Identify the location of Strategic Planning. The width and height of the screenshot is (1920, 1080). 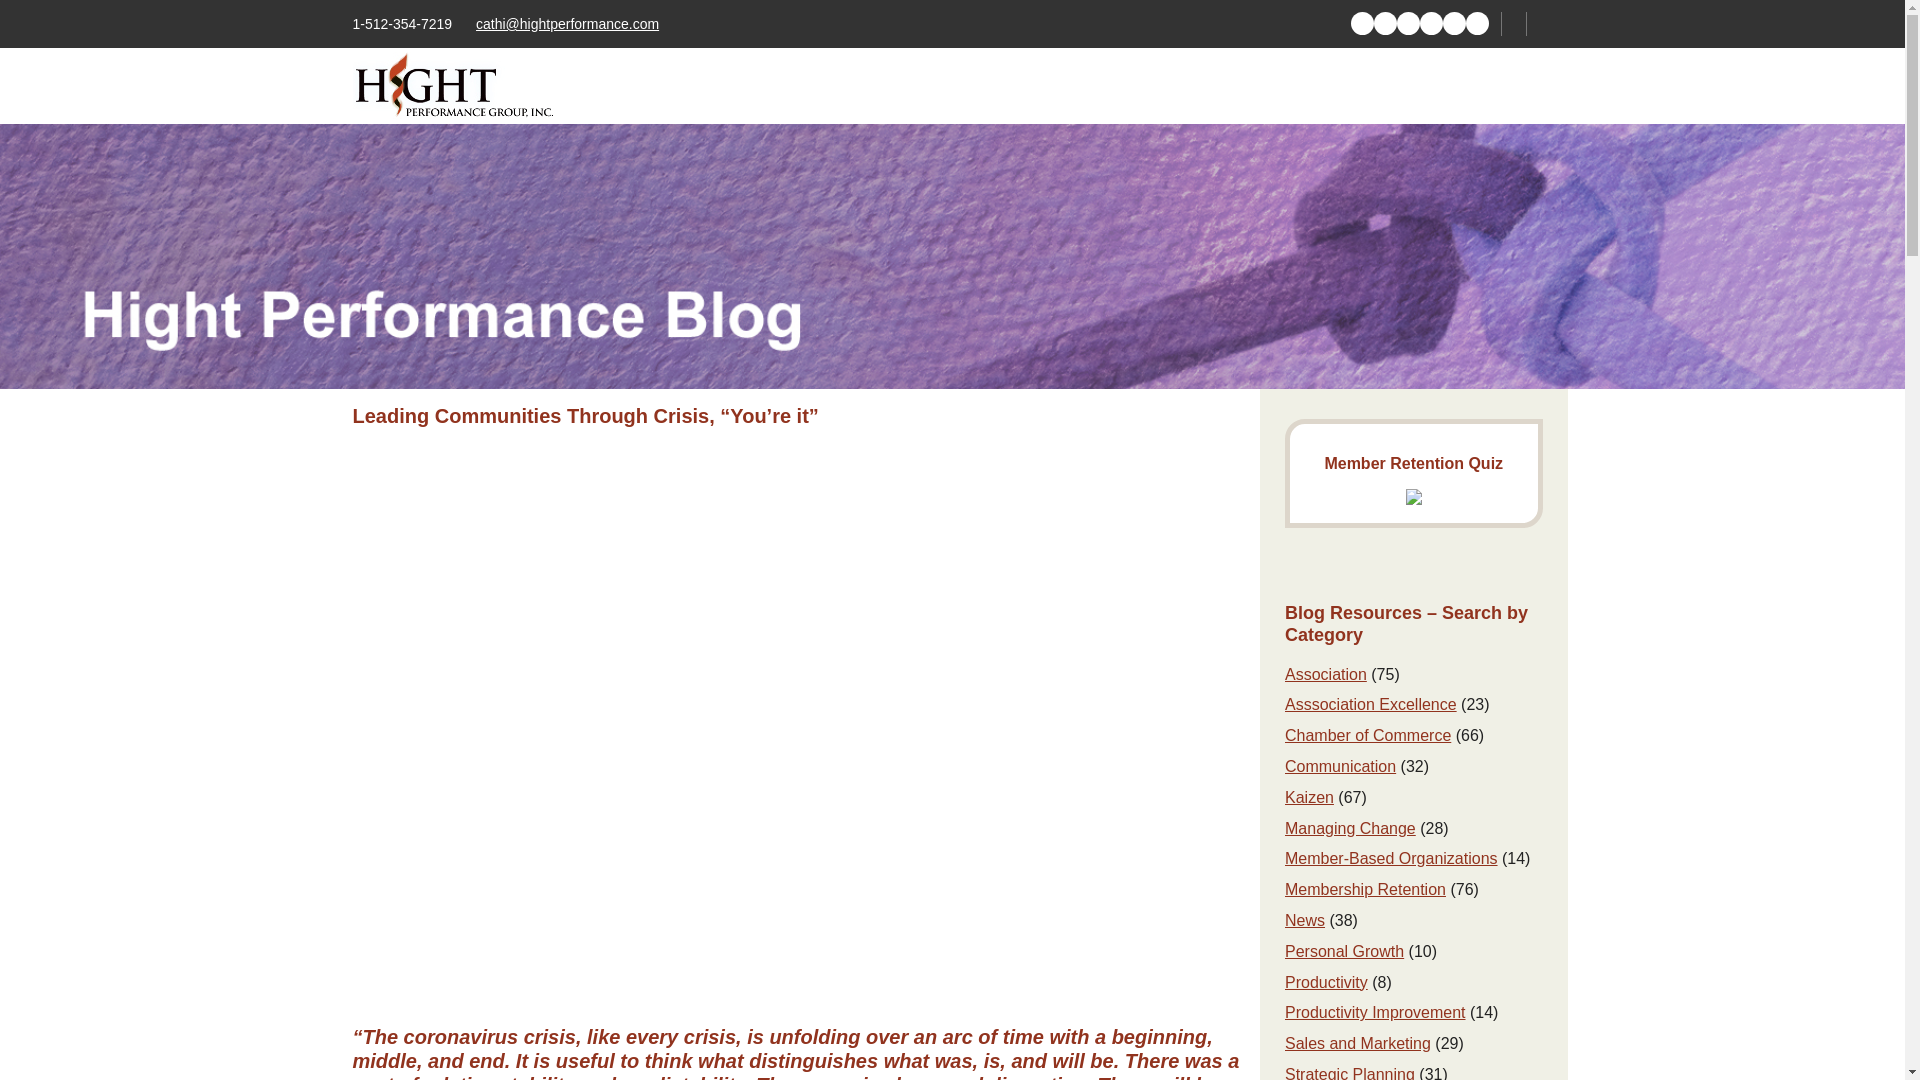
(1350, 1072).